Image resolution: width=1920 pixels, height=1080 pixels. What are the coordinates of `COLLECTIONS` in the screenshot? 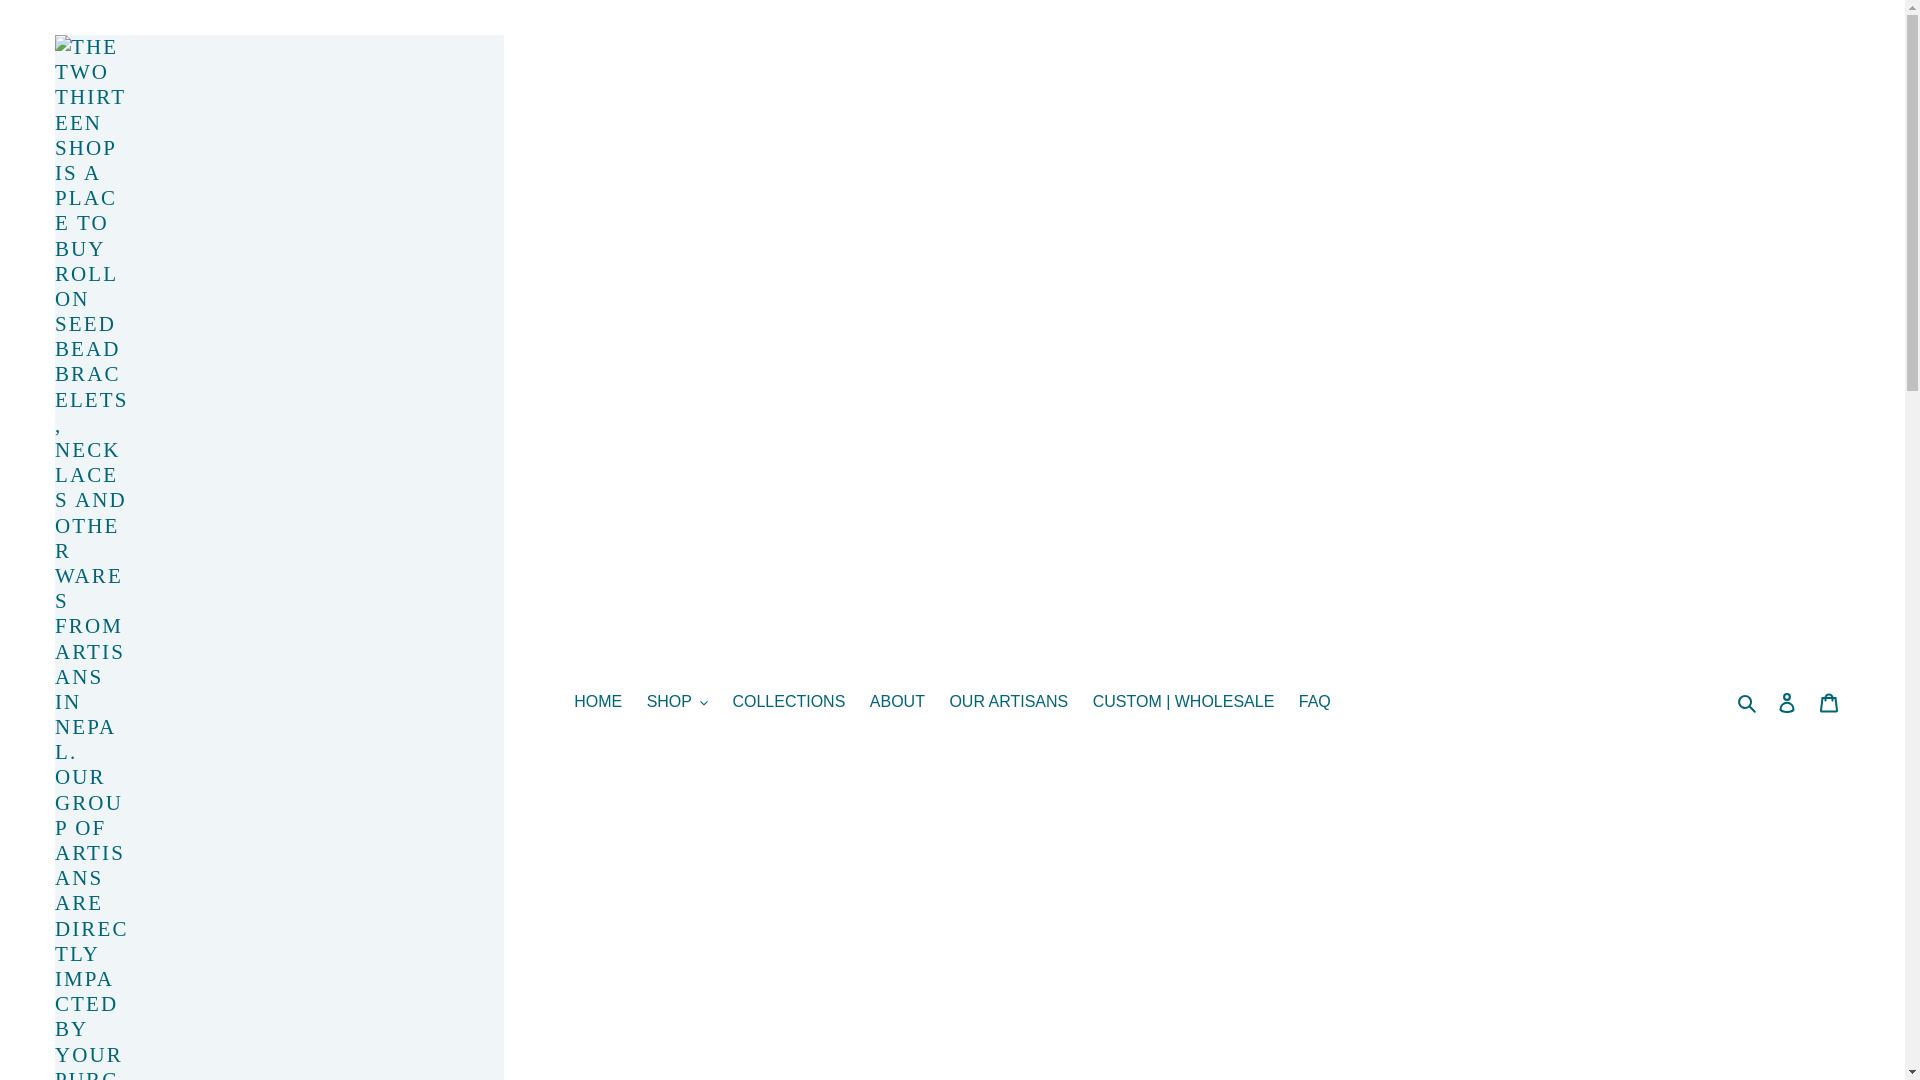 It's located at (788, 702).